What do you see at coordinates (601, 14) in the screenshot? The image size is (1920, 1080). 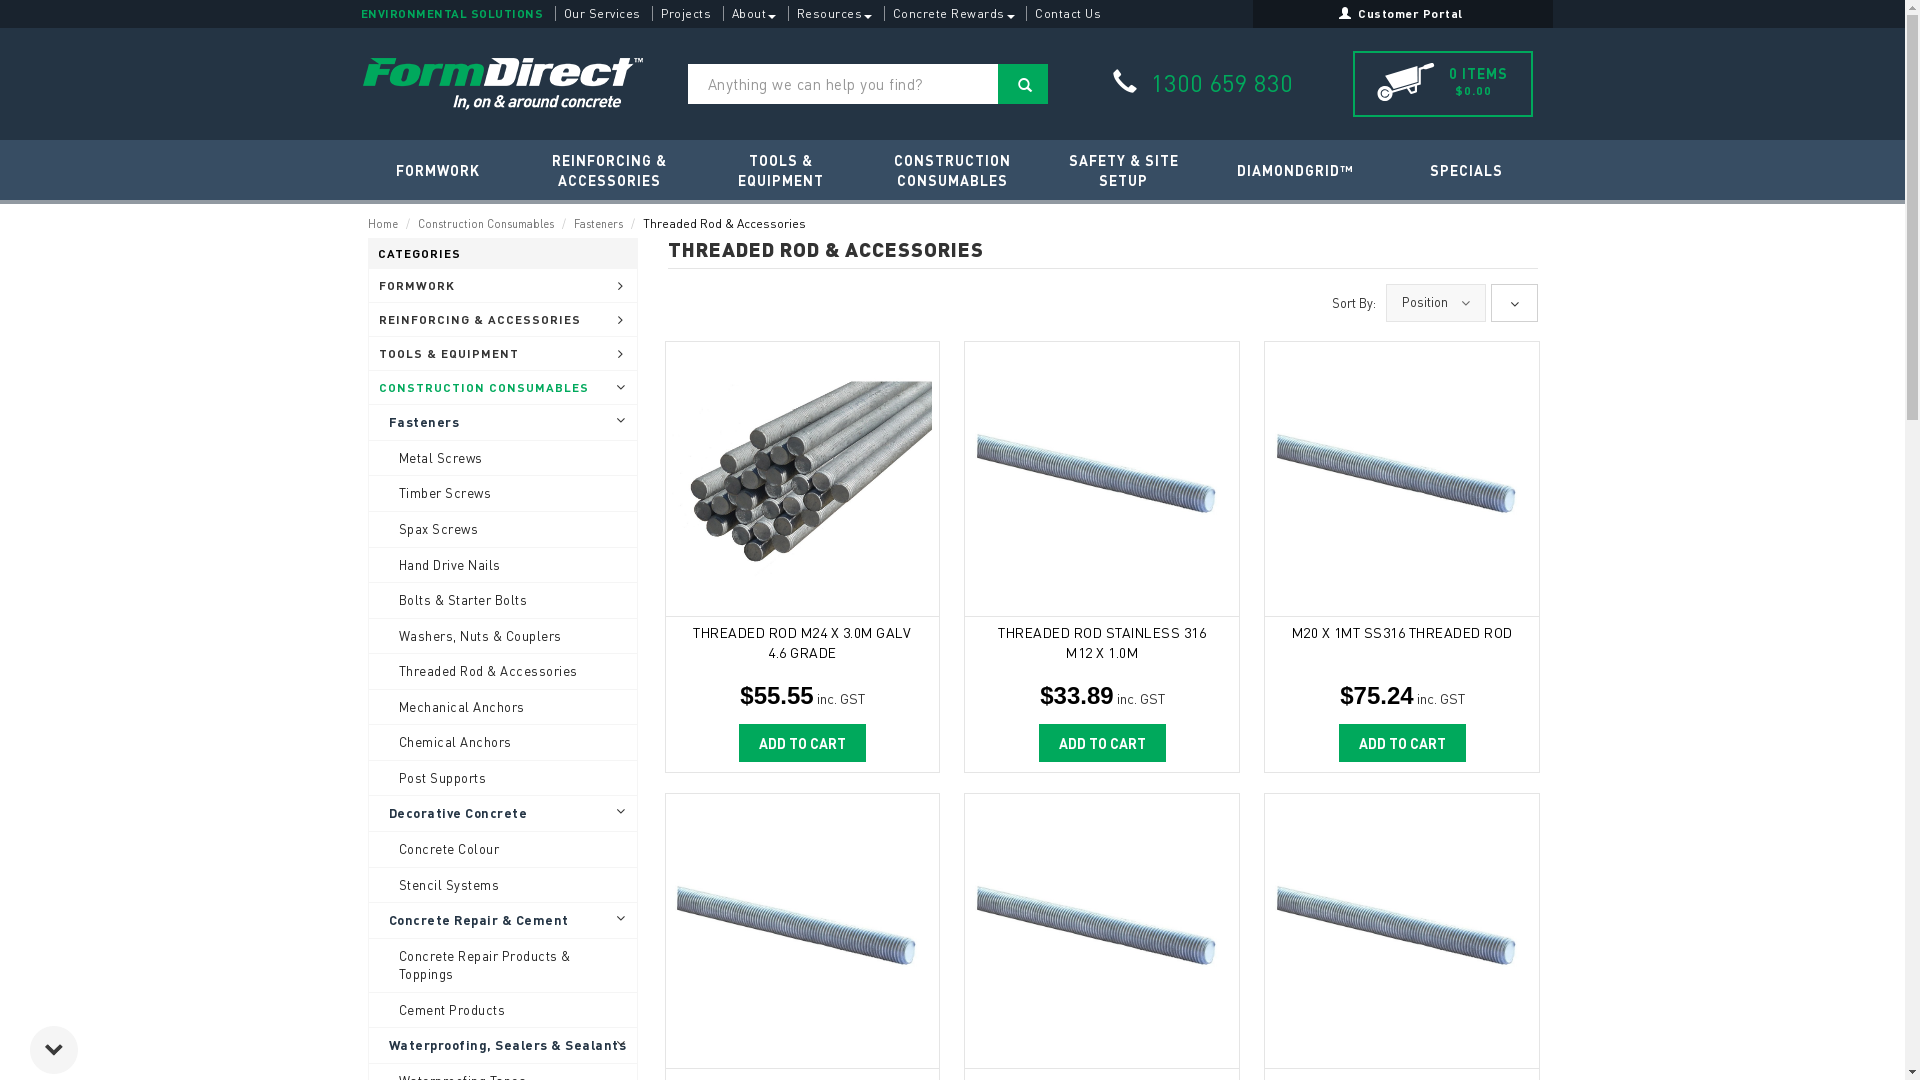 I see `Our Services` at bounding box center [601, 14].